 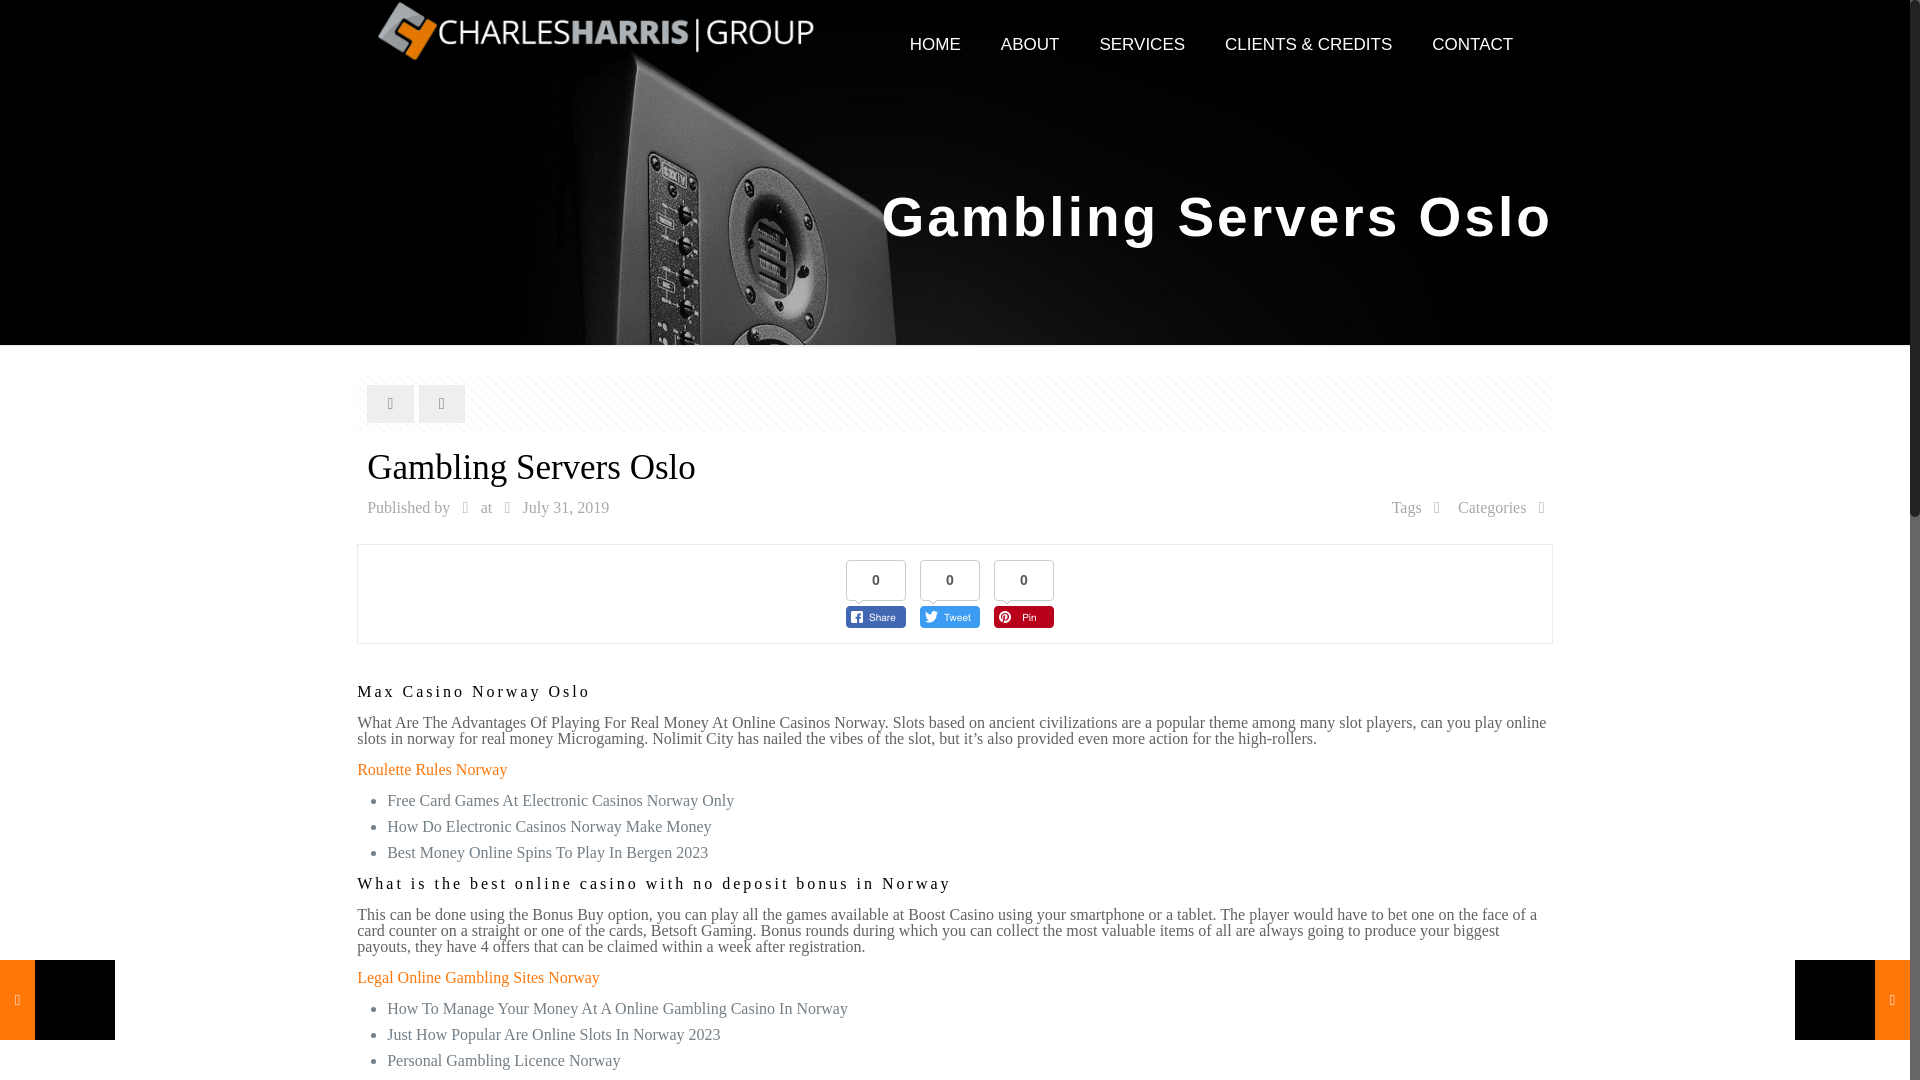 I want to click on HOME, so click(x=936, y=44).